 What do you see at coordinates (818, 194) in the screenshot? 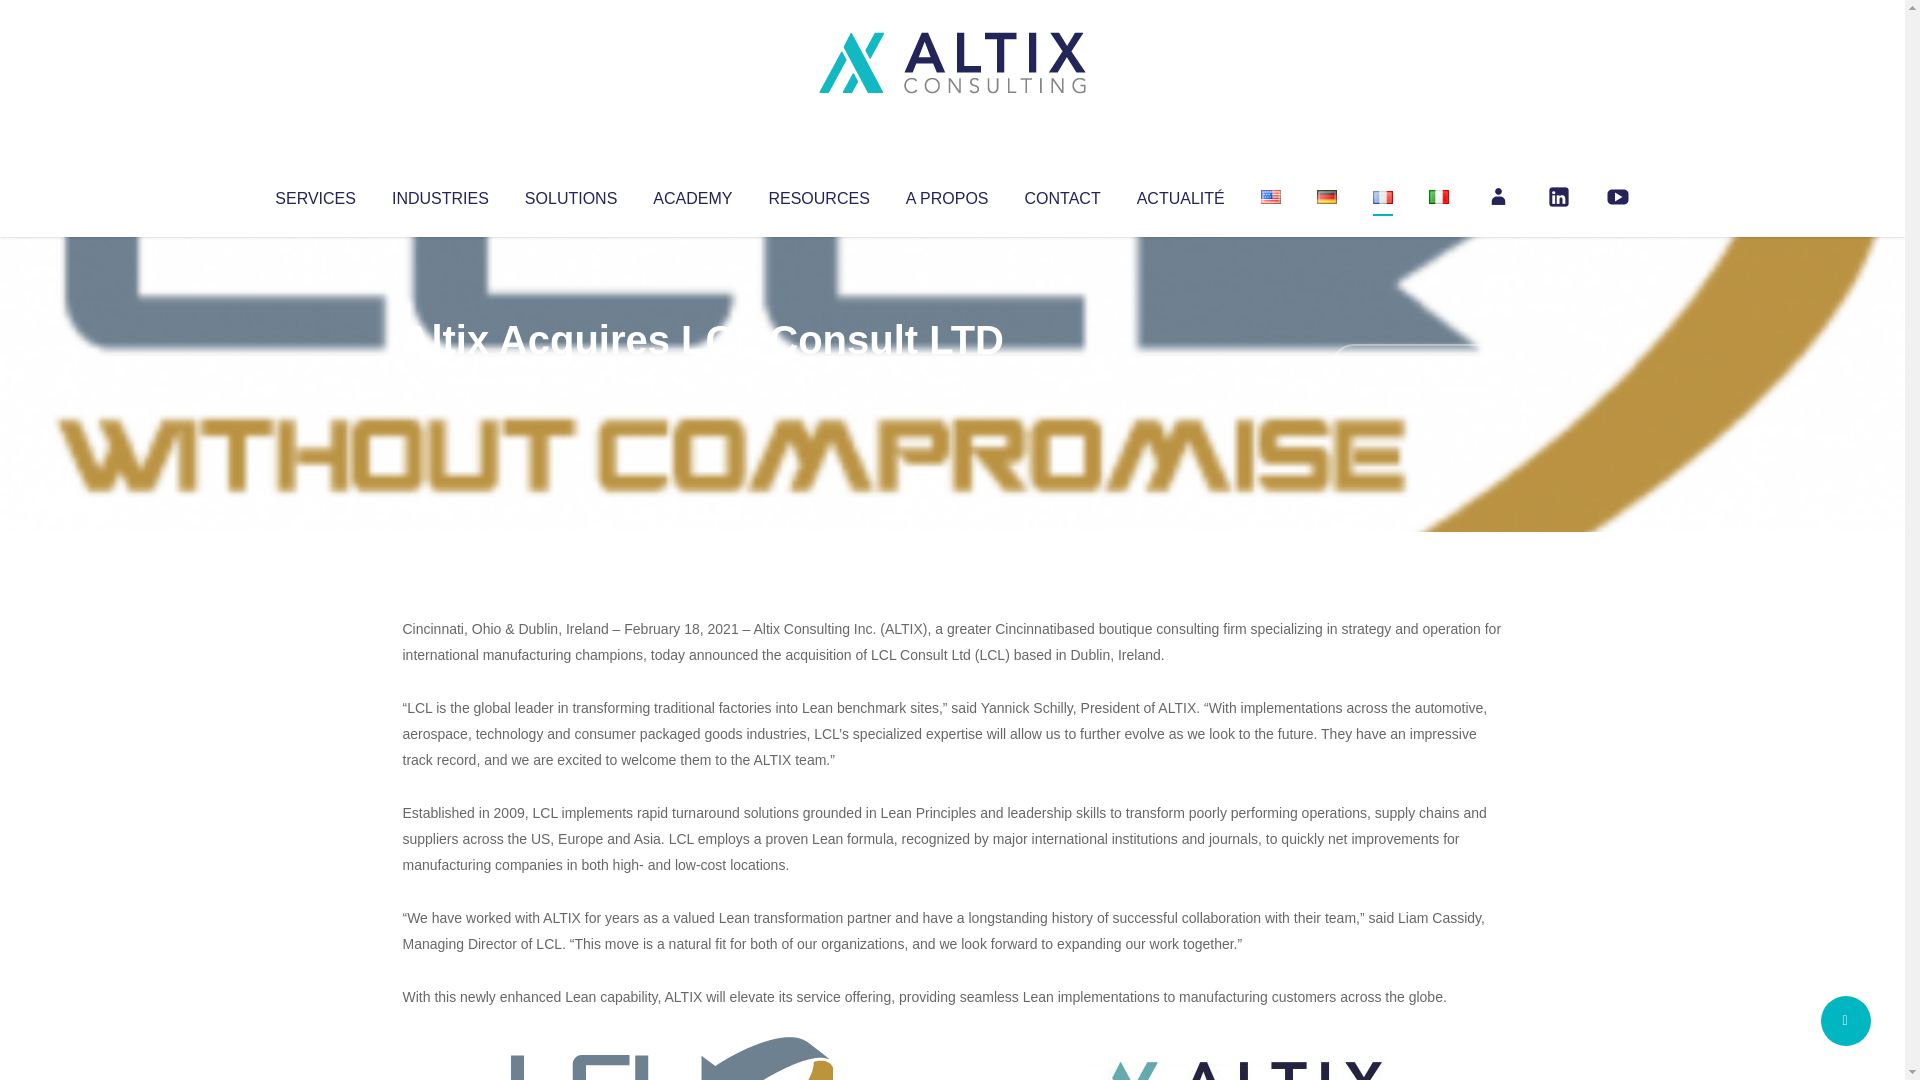
I see `RESOURCES` at bounding box center [818, 194].